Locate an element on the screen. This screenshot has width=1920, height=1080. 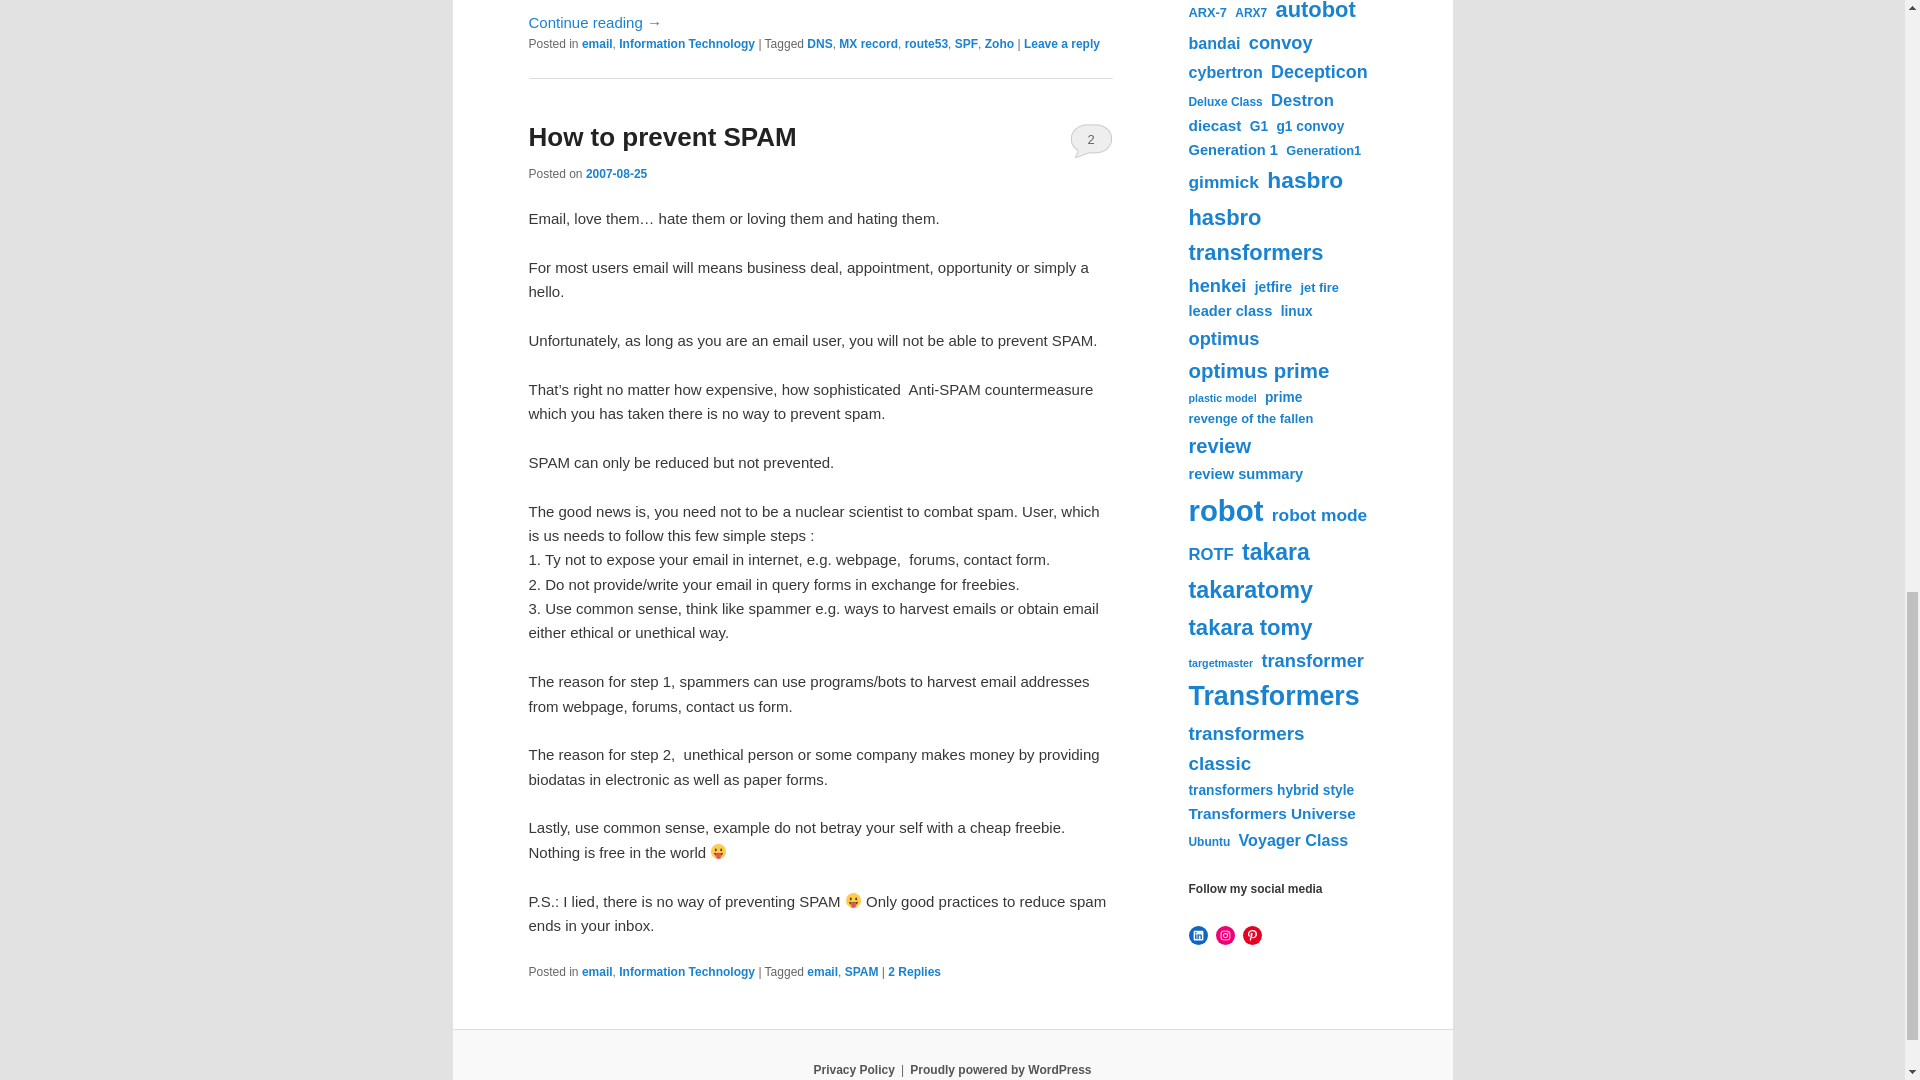
email is located at coordinates (596, 972).